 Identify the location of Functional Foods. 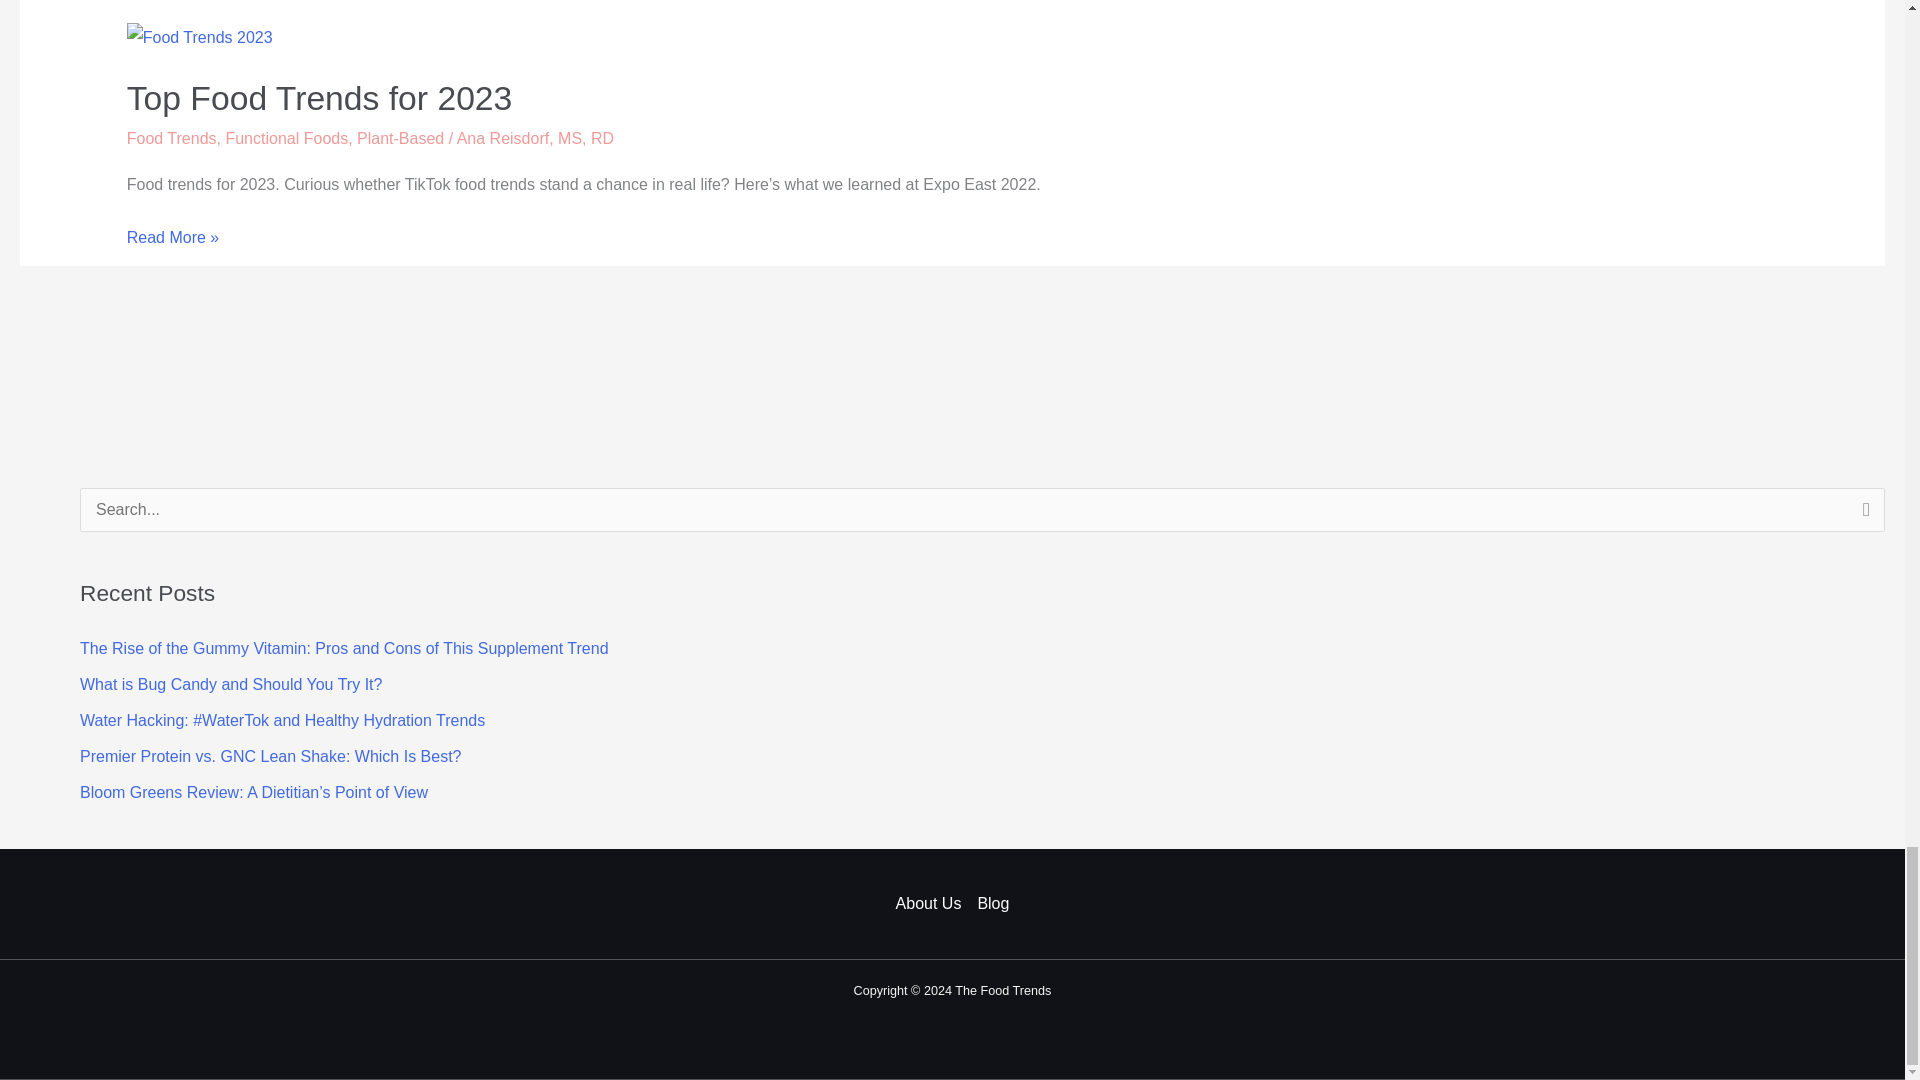
(286, 138).